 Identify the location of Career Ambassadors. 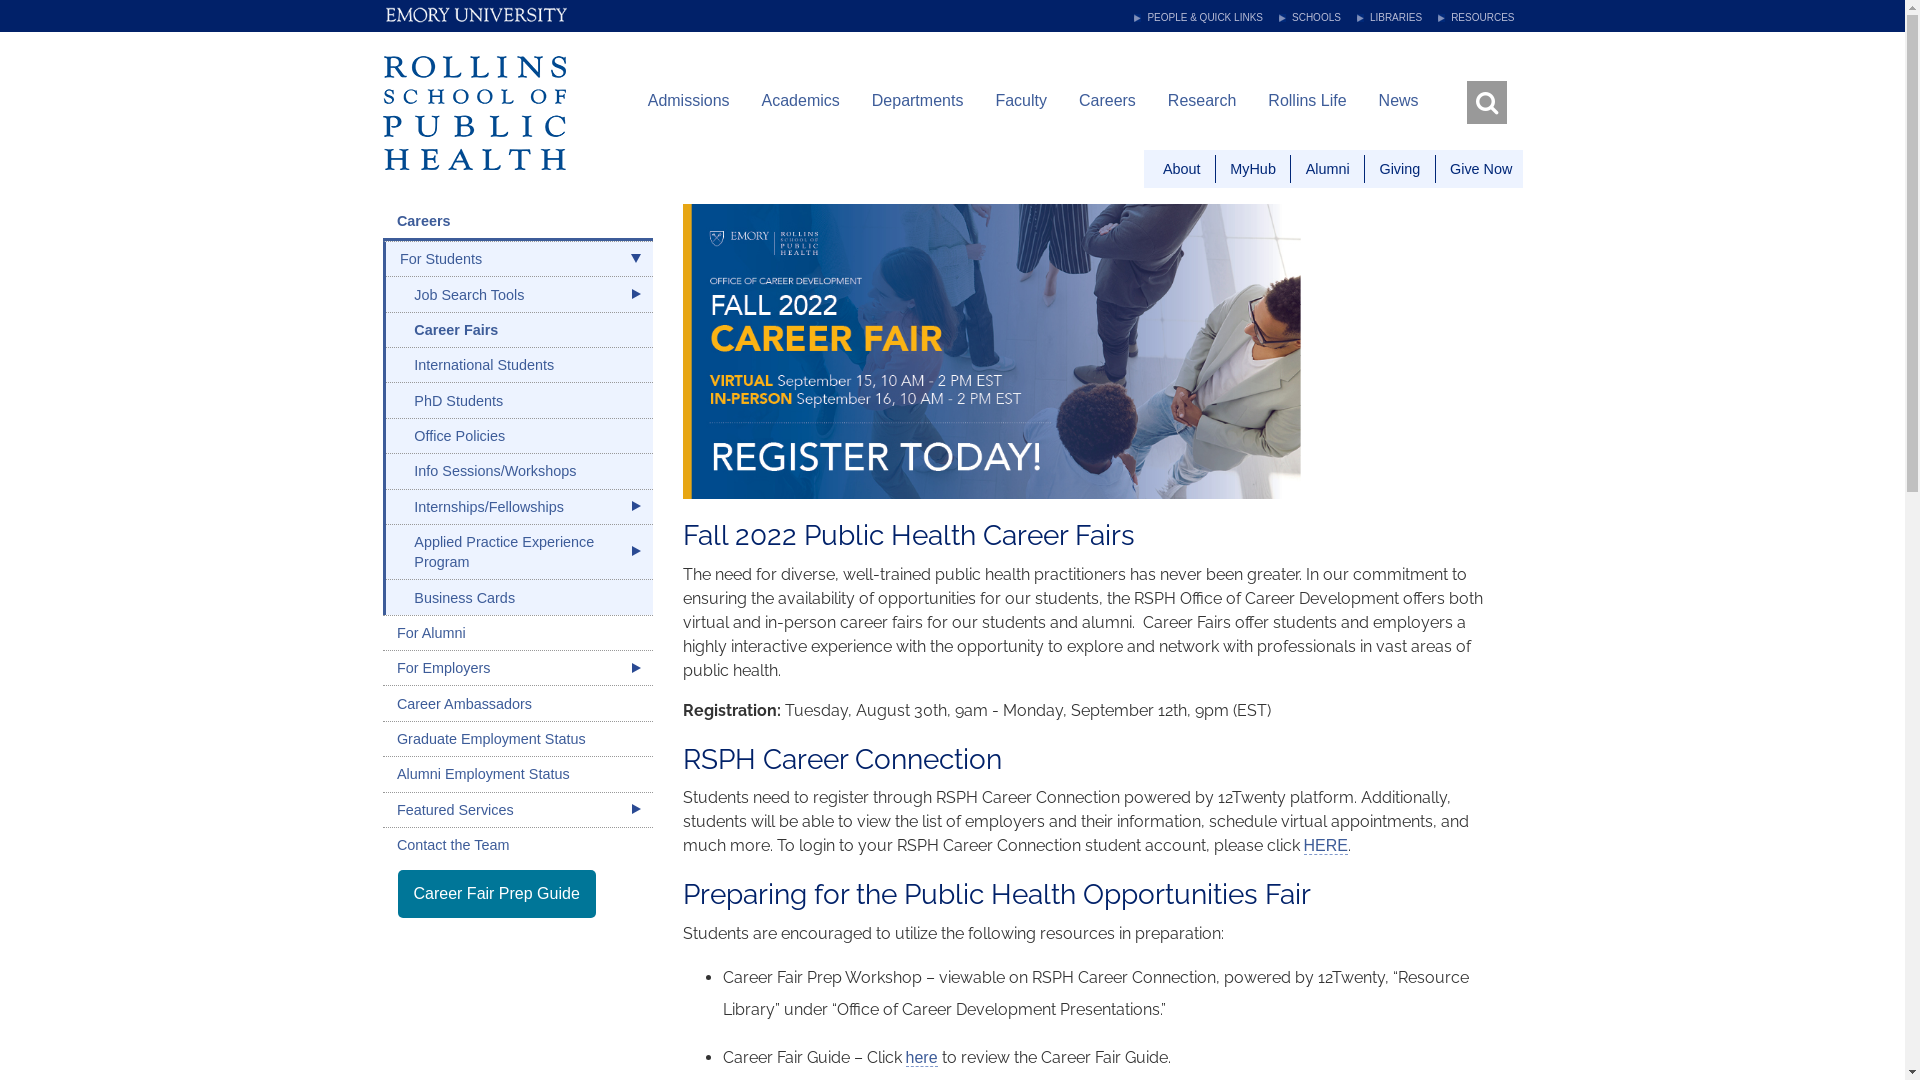
(517, 703).